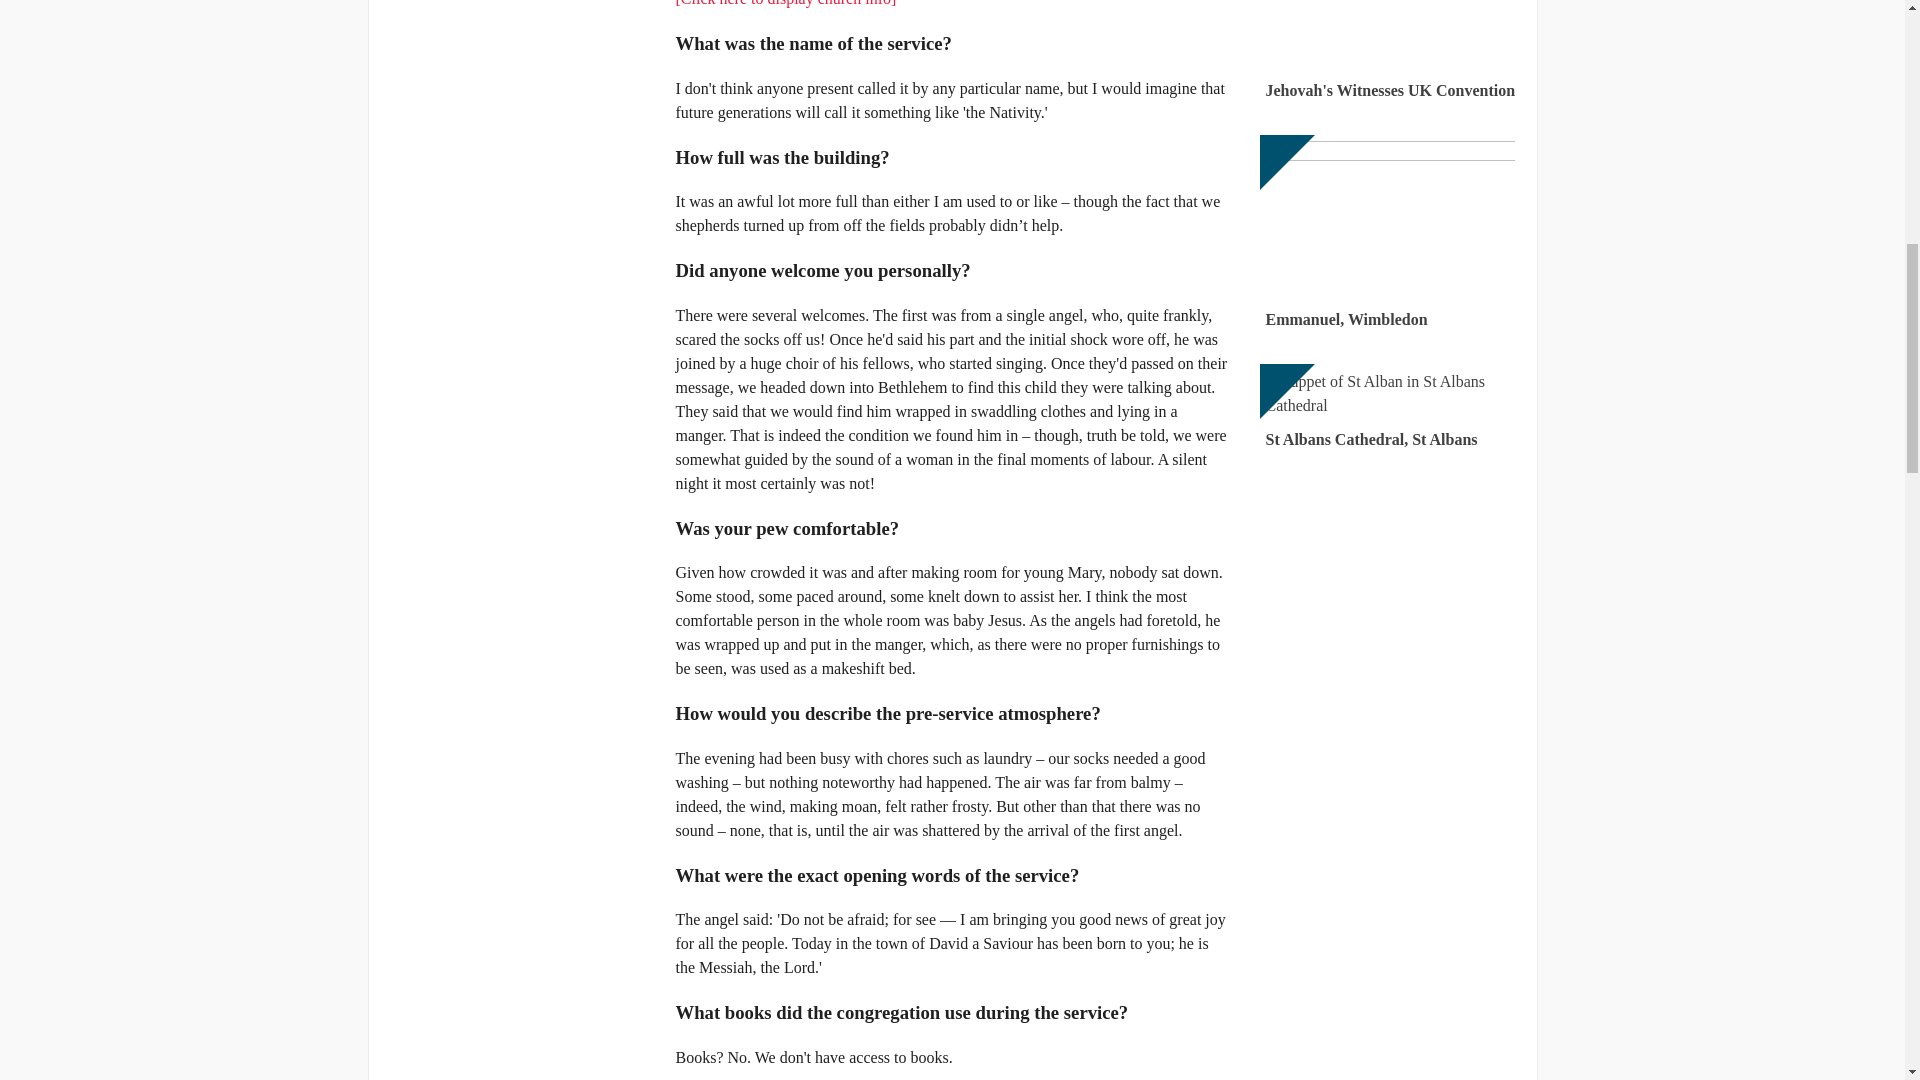 The image size is (1920, 1080). Describe the element at coordinates (1390, 236) in the screenshot. I see `Emmanuel, Wimbledon` at that location.